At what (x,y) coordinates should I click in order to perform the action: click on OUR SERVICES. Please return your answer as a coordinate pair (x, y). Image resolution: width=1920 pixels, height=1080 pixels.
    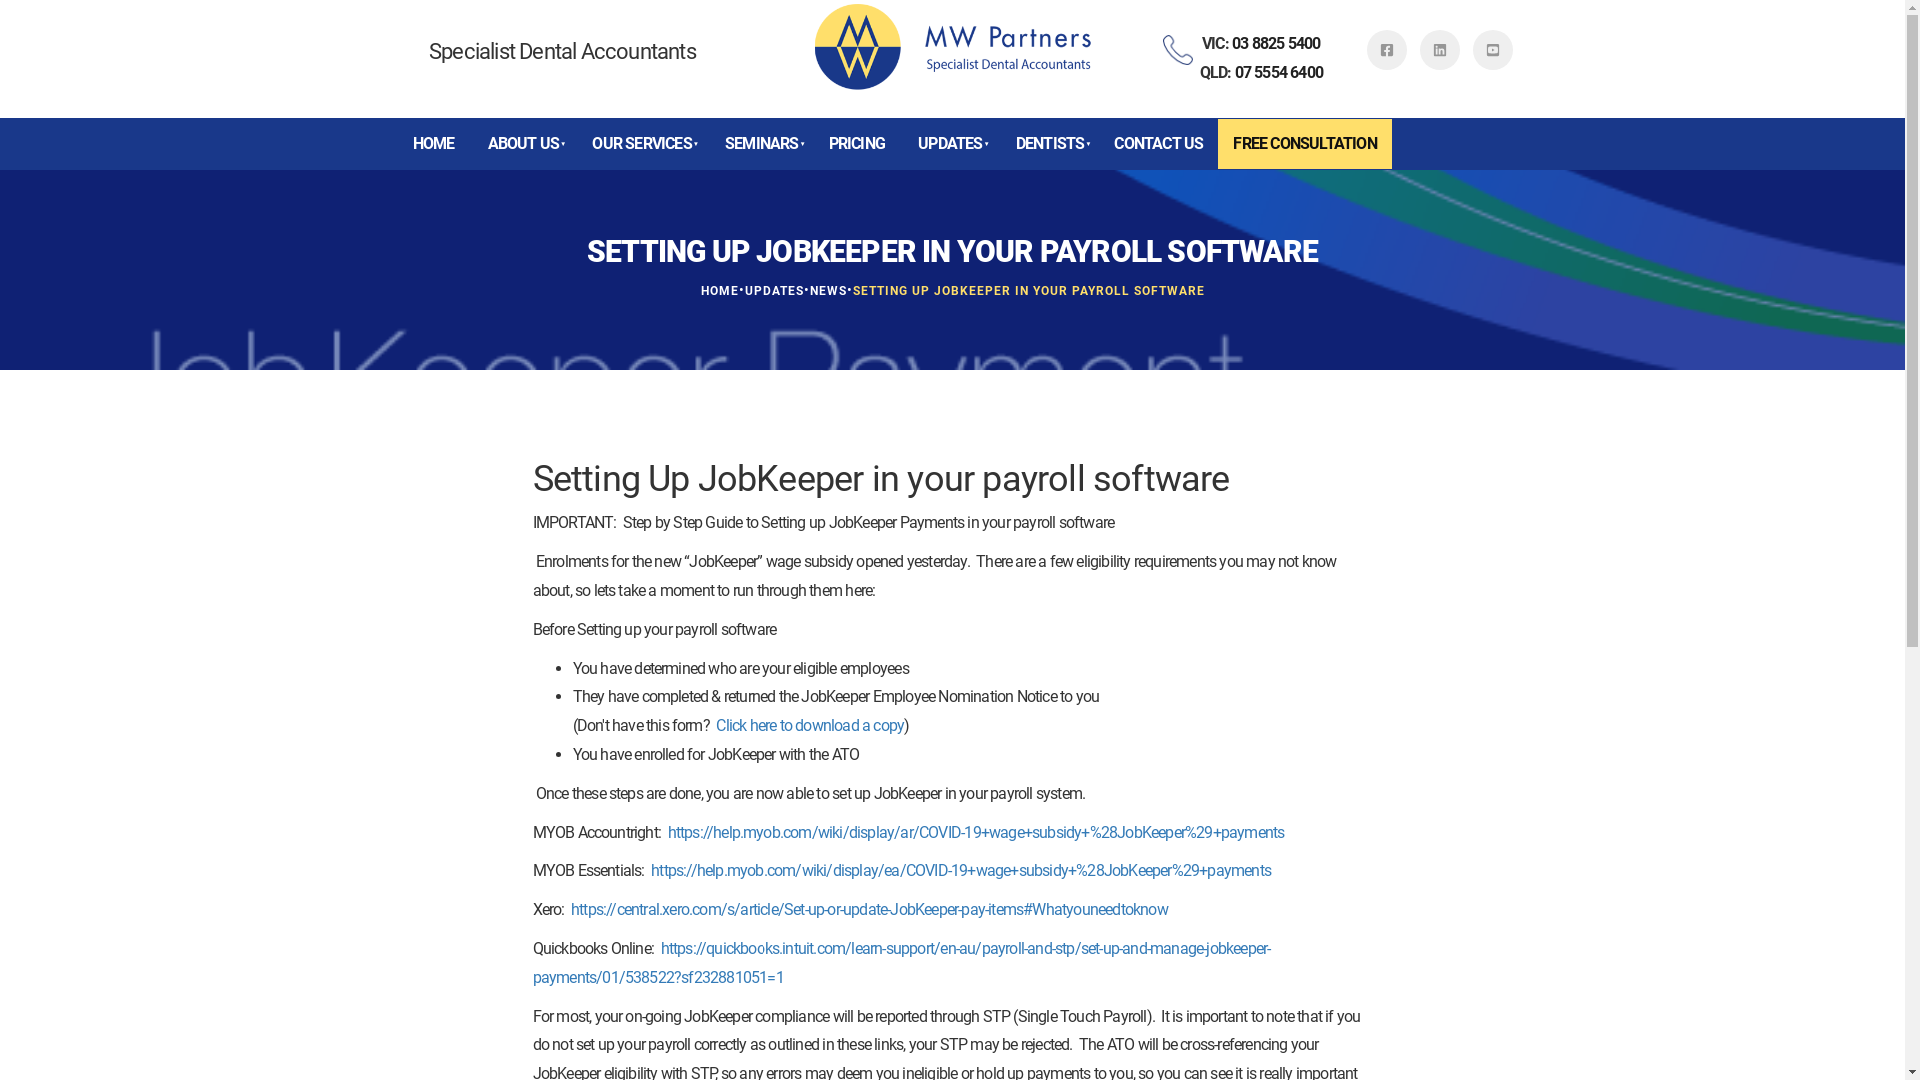
    Looking at the image, I should click on (640, 144).